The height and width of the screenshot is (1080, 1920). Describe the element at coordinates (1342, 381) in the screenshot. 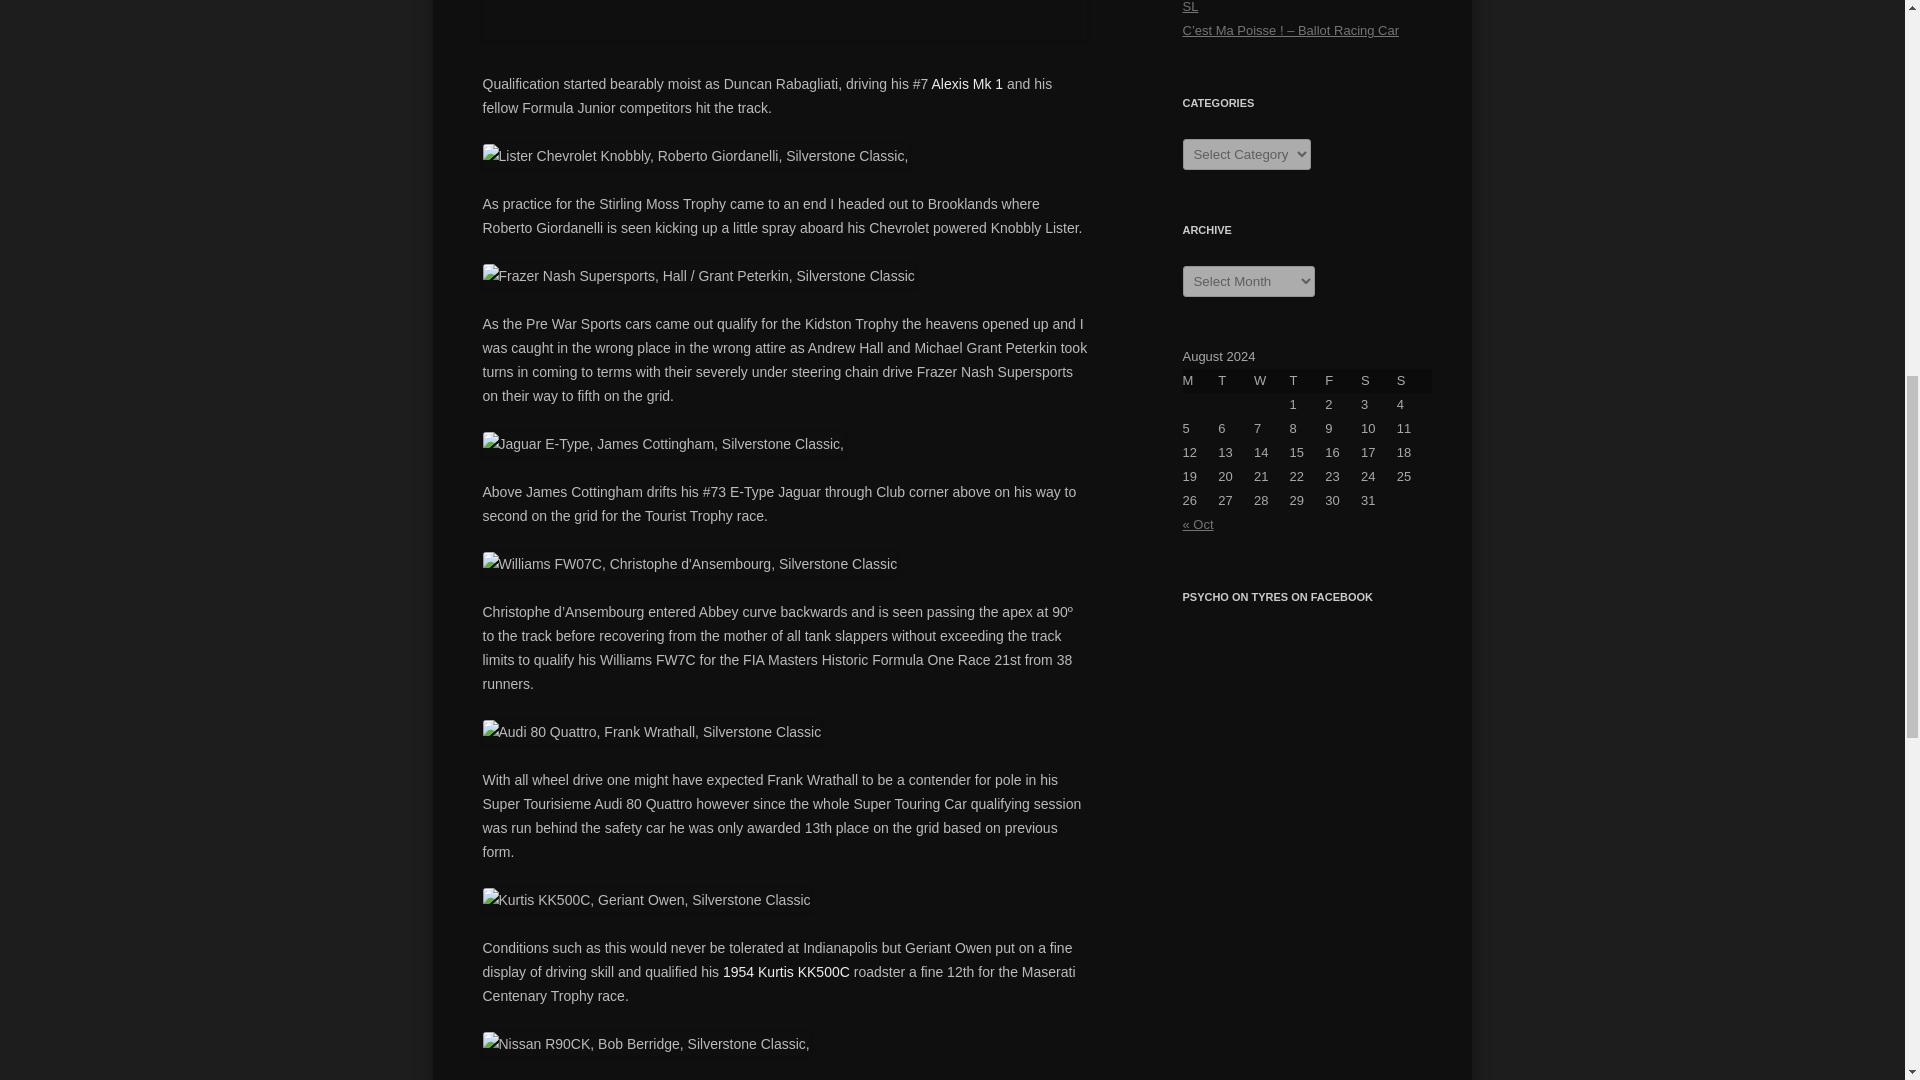

I see `Friday` at that location.